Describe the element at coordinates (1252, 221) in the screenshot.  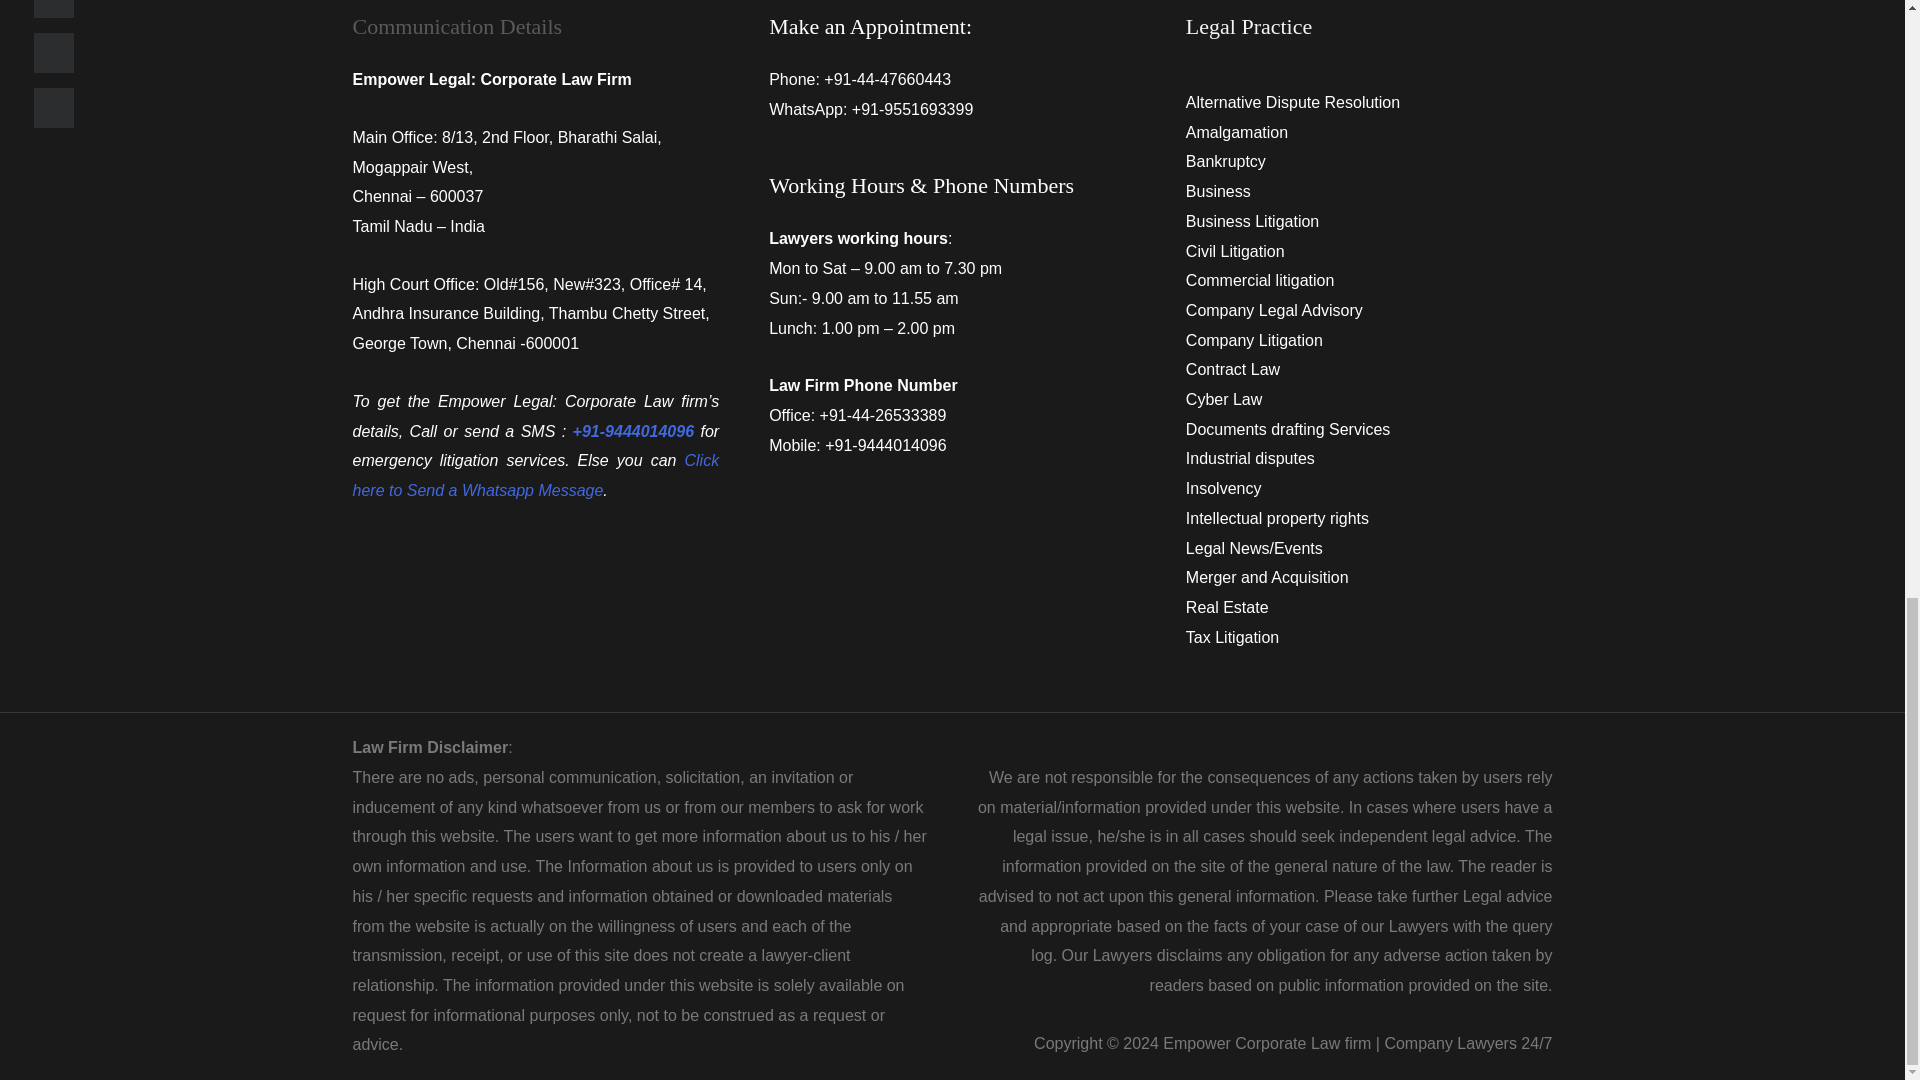
I see `Business Litigation` at that location.